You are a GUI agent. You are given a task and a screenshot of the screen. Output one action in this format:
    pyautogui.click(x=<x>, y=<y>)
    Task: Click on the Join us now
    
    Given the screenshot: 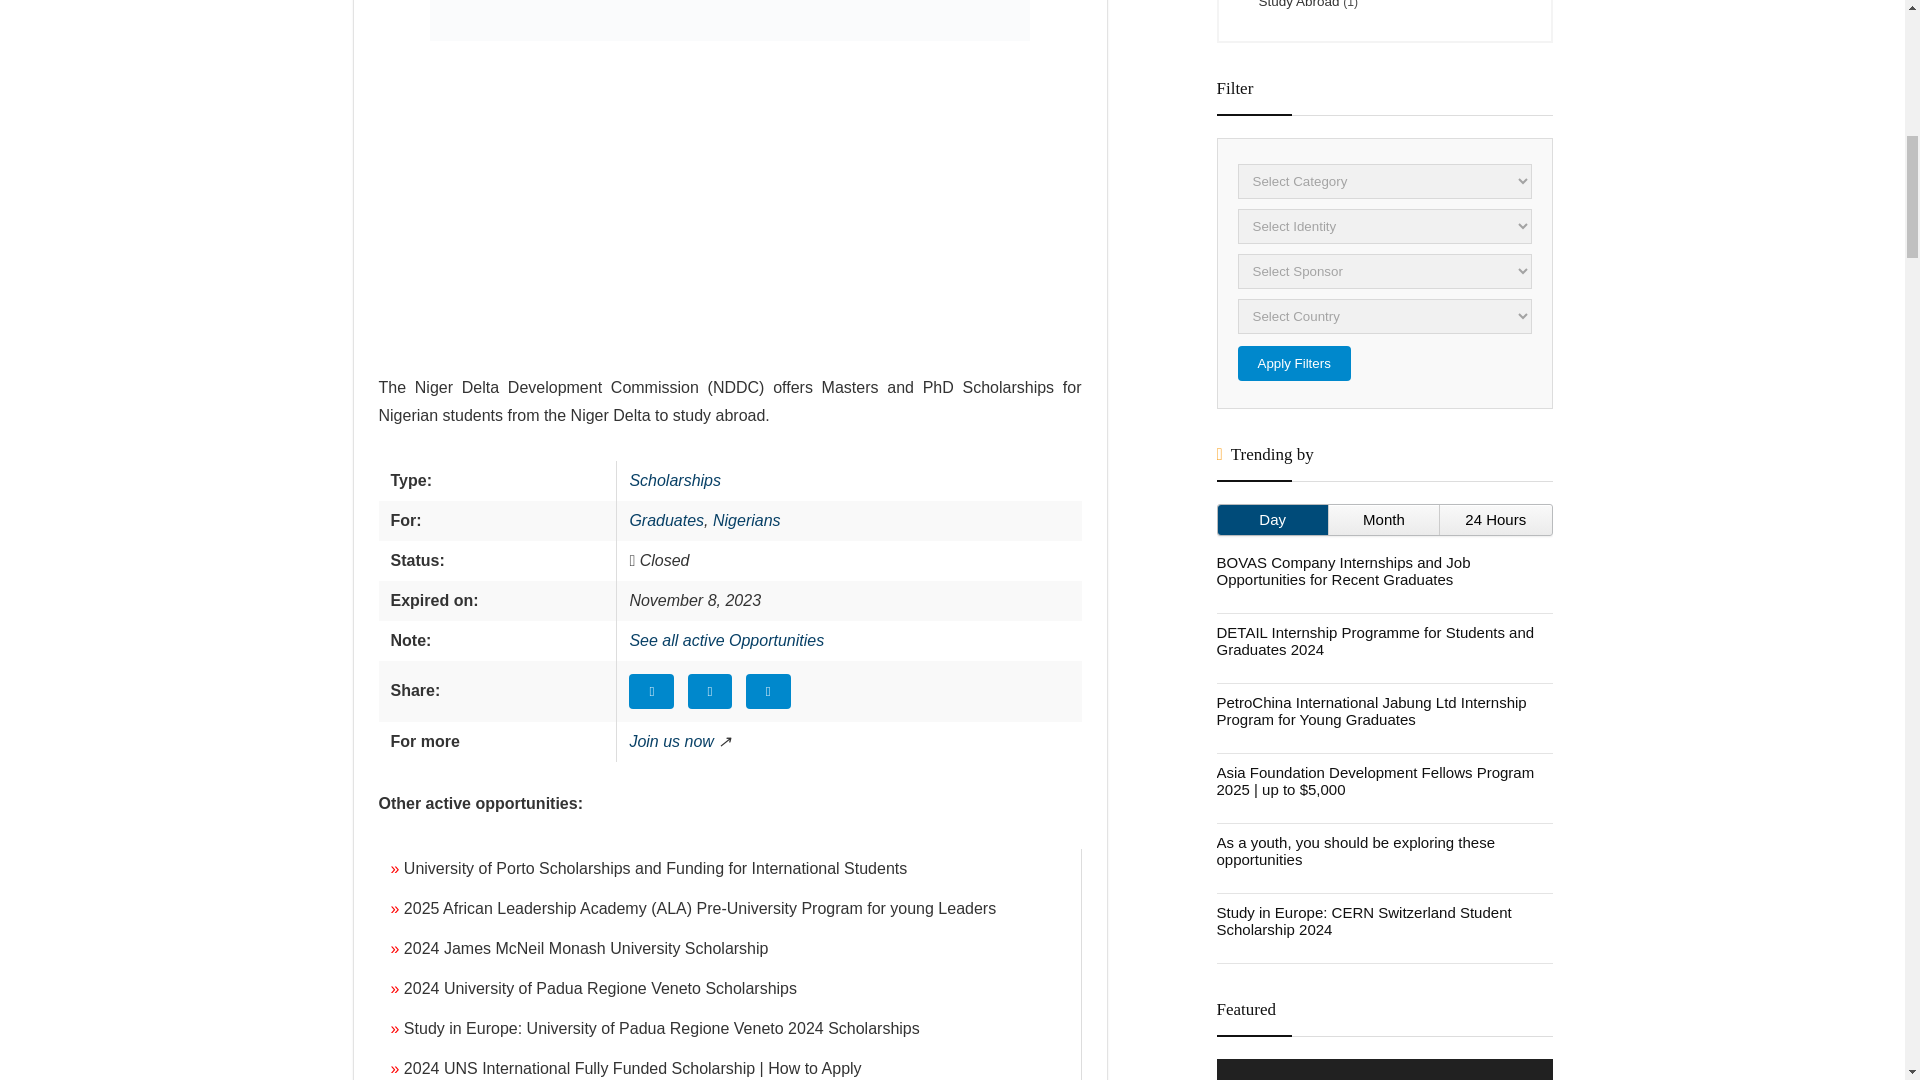 What is the action you would take?
    pyautogui.click(x=672, y=741)
    